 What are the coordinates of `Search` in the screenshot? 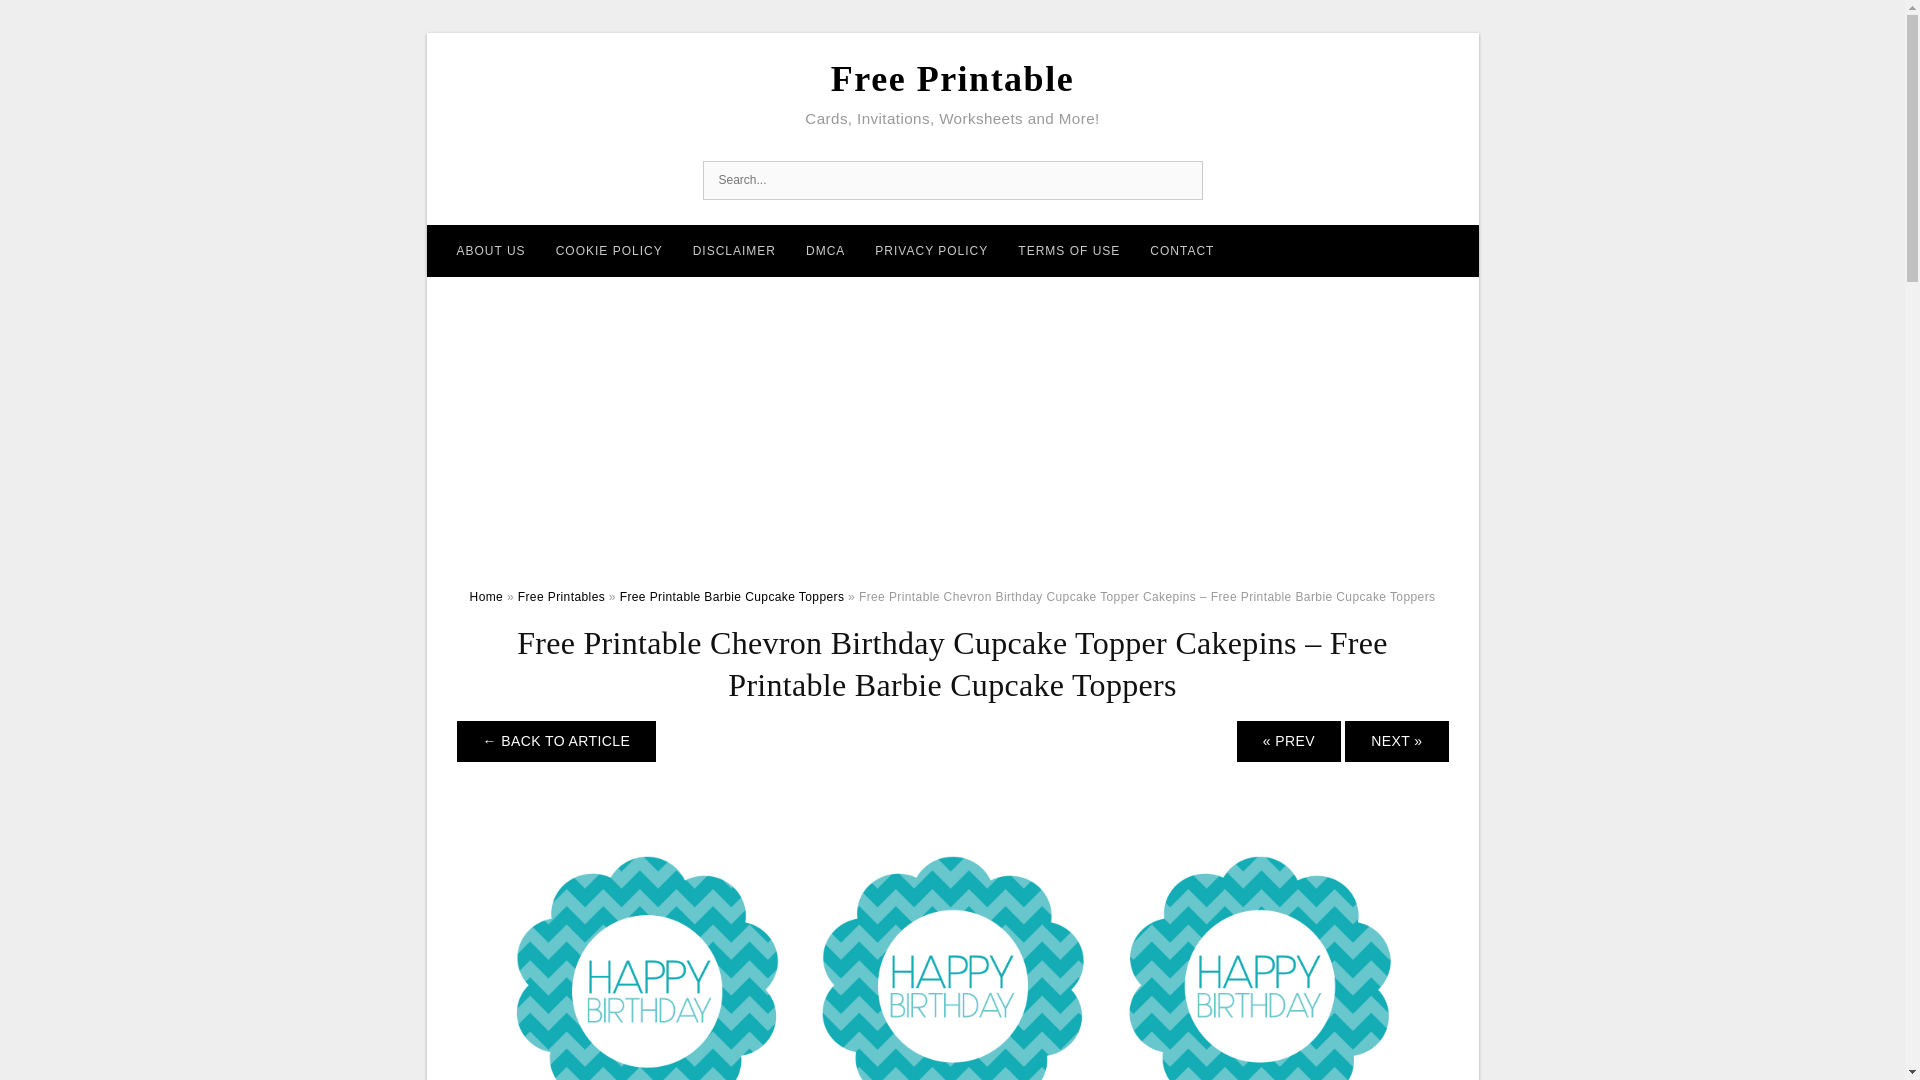 It's located at (1181, 180).